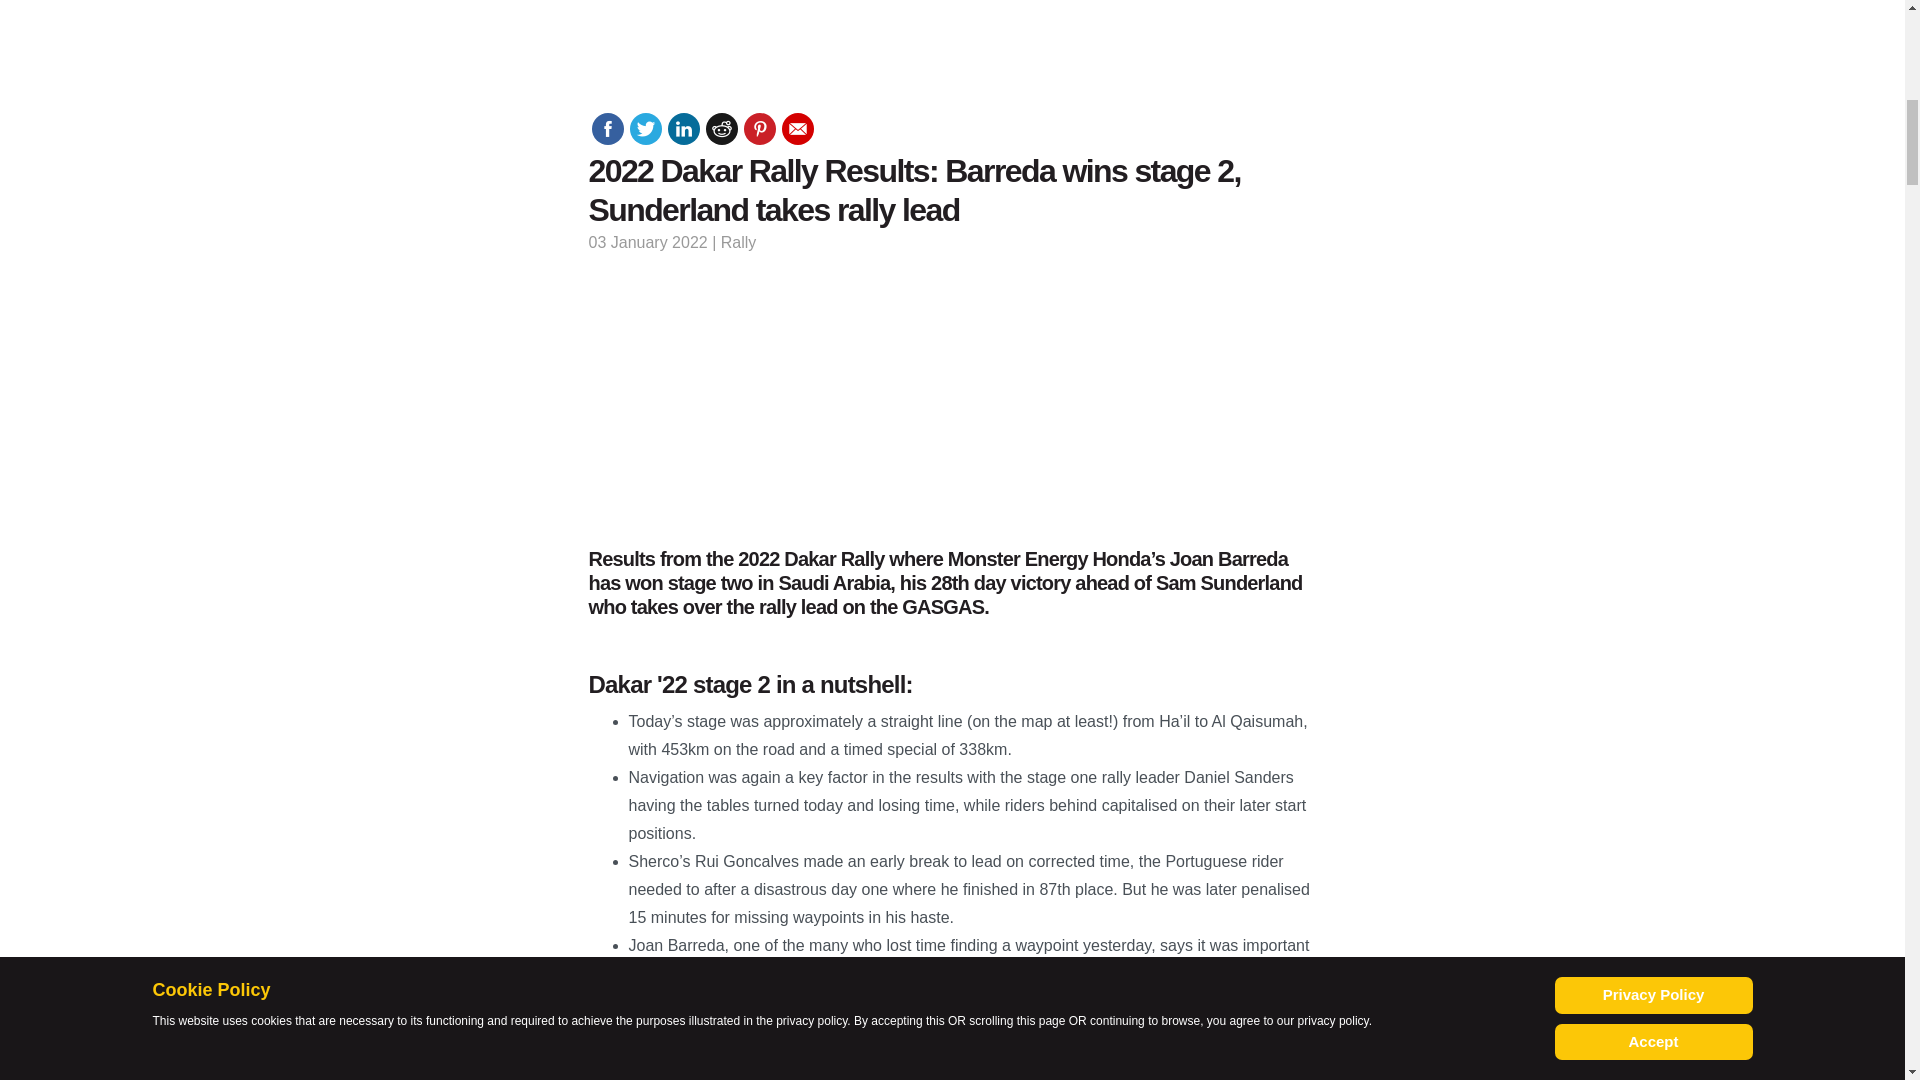  What do you see at coordinates (798, 128) in the screenshot?
I see `Recommend this page` at bounding box center [798, 128].